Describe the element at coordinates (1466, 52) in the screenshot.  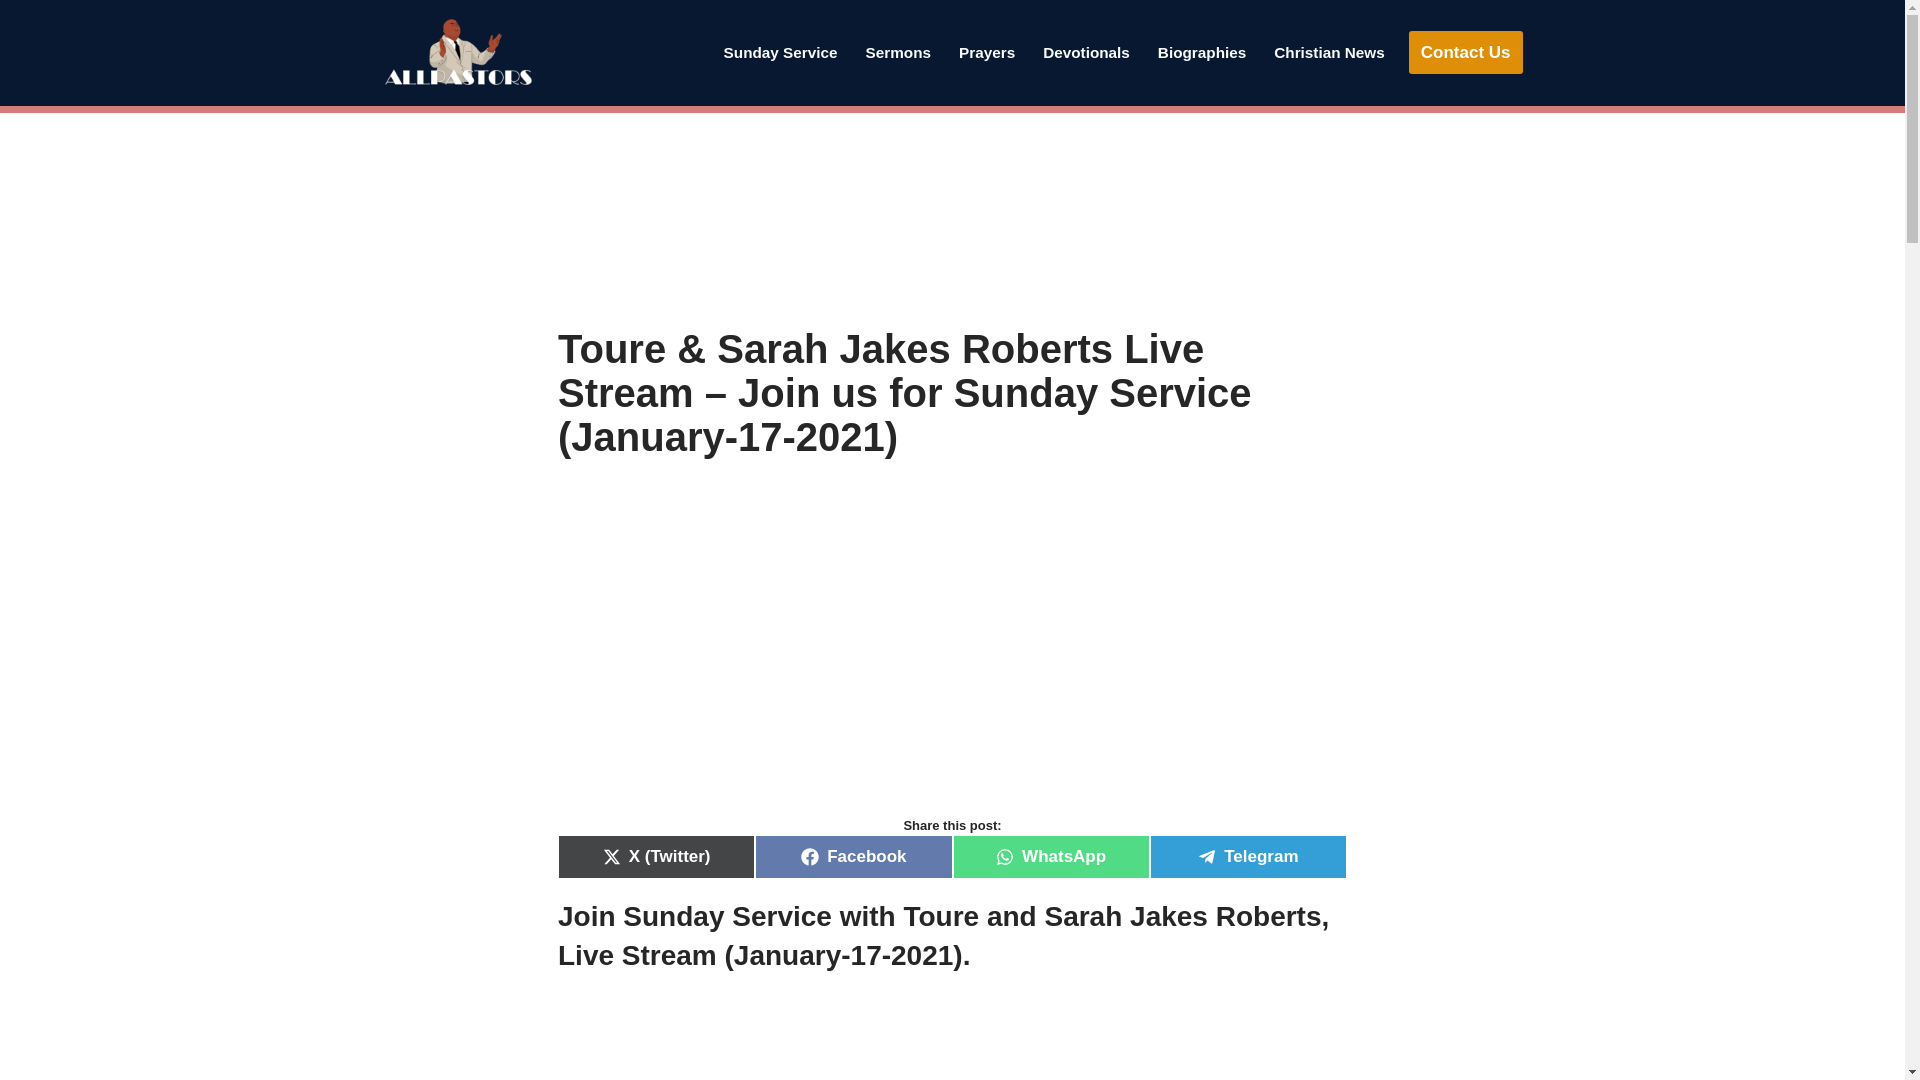
I see `Contact Us` at that location.